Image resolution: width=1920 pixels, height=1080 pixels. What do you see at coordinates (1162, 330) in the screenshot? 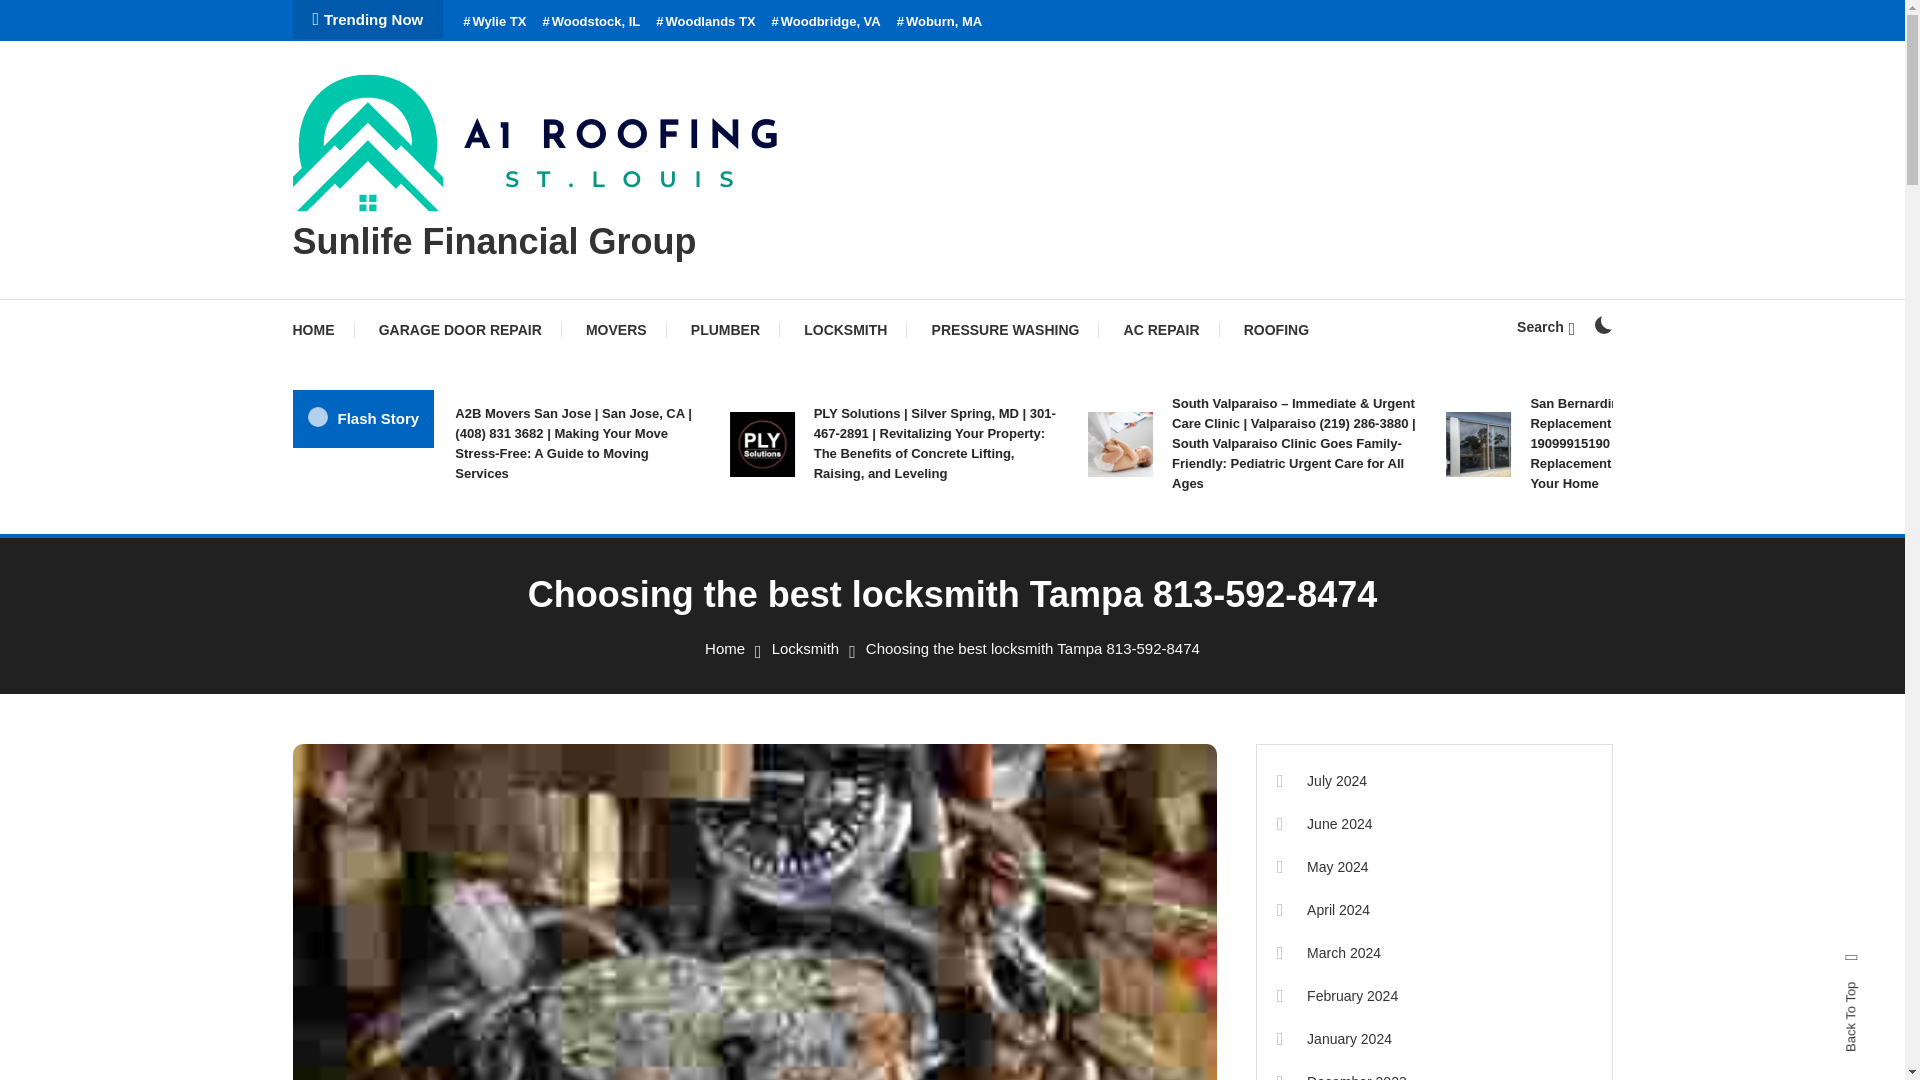
I see `AC REPAIR` at bounding box center [1162, 330].